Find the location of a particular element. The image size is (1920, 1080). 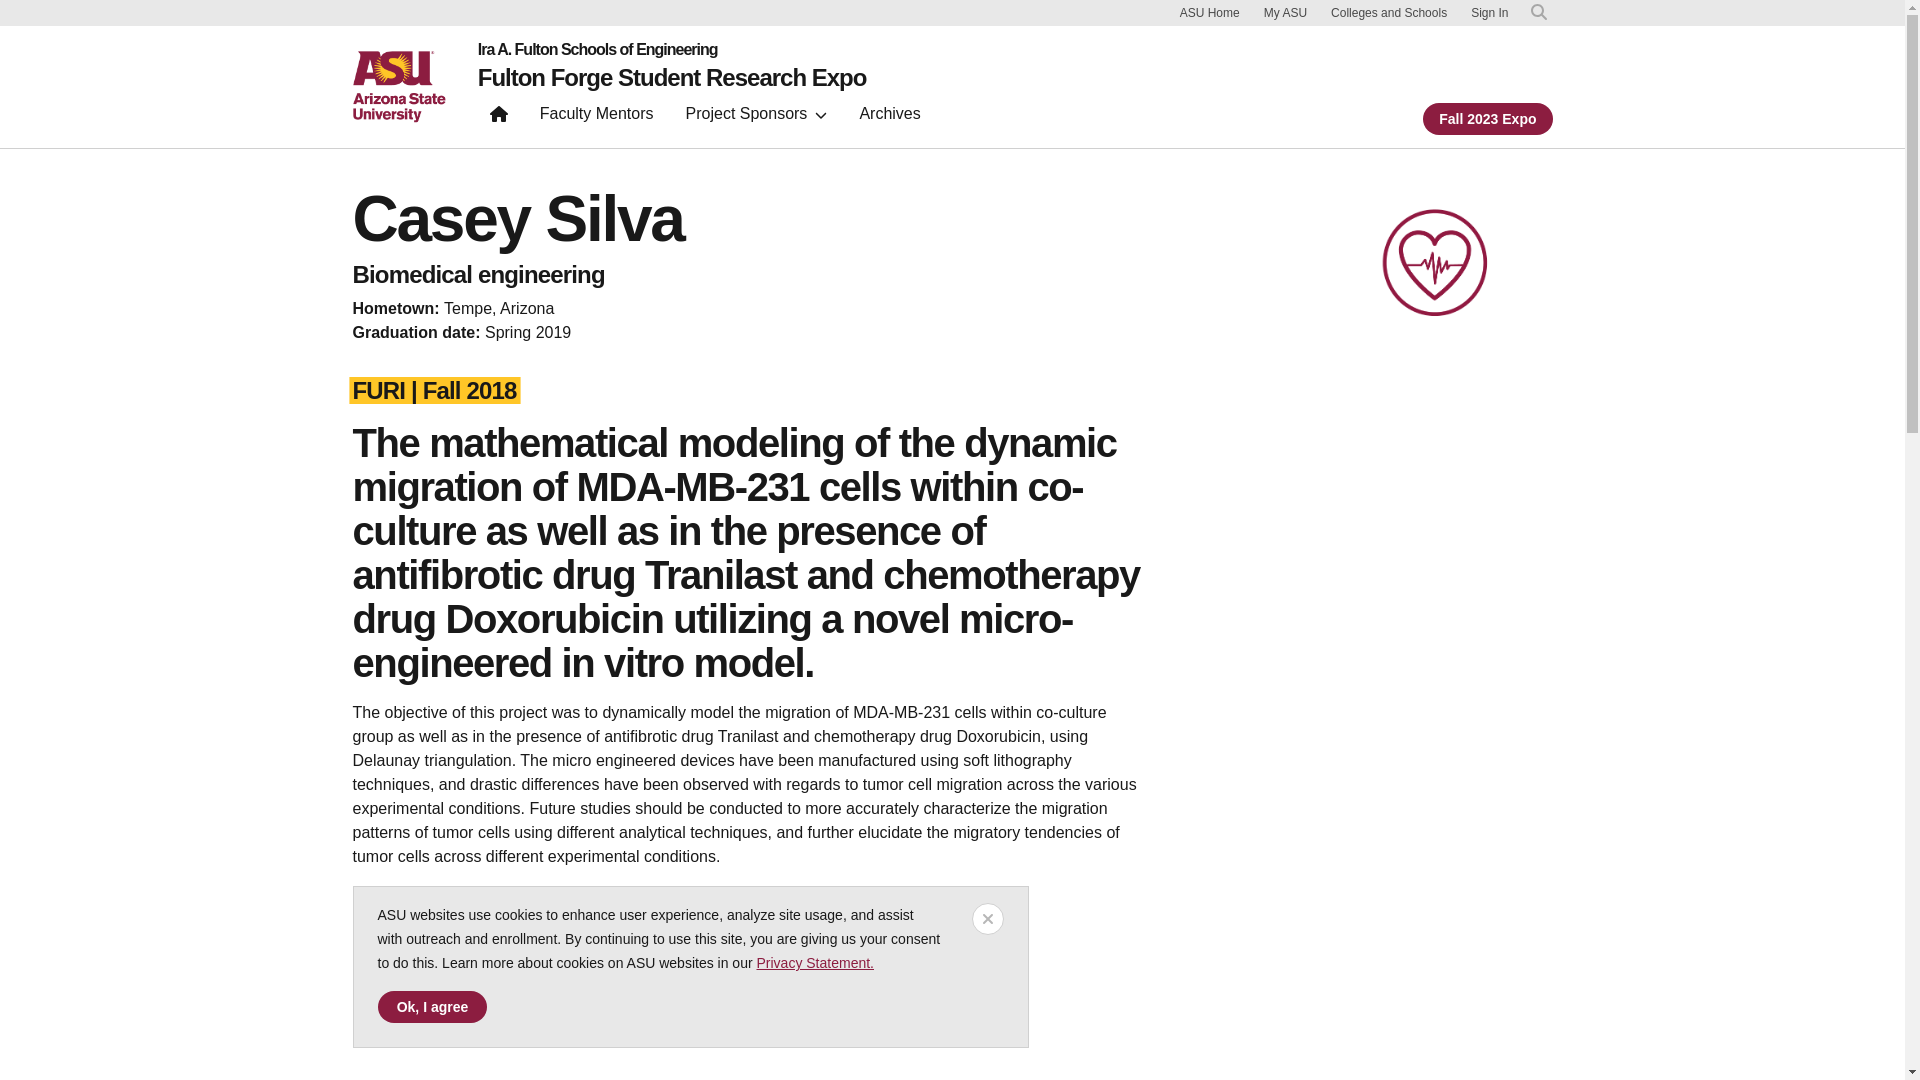

Colleges and Schools is located at coordinates (1388, 12).